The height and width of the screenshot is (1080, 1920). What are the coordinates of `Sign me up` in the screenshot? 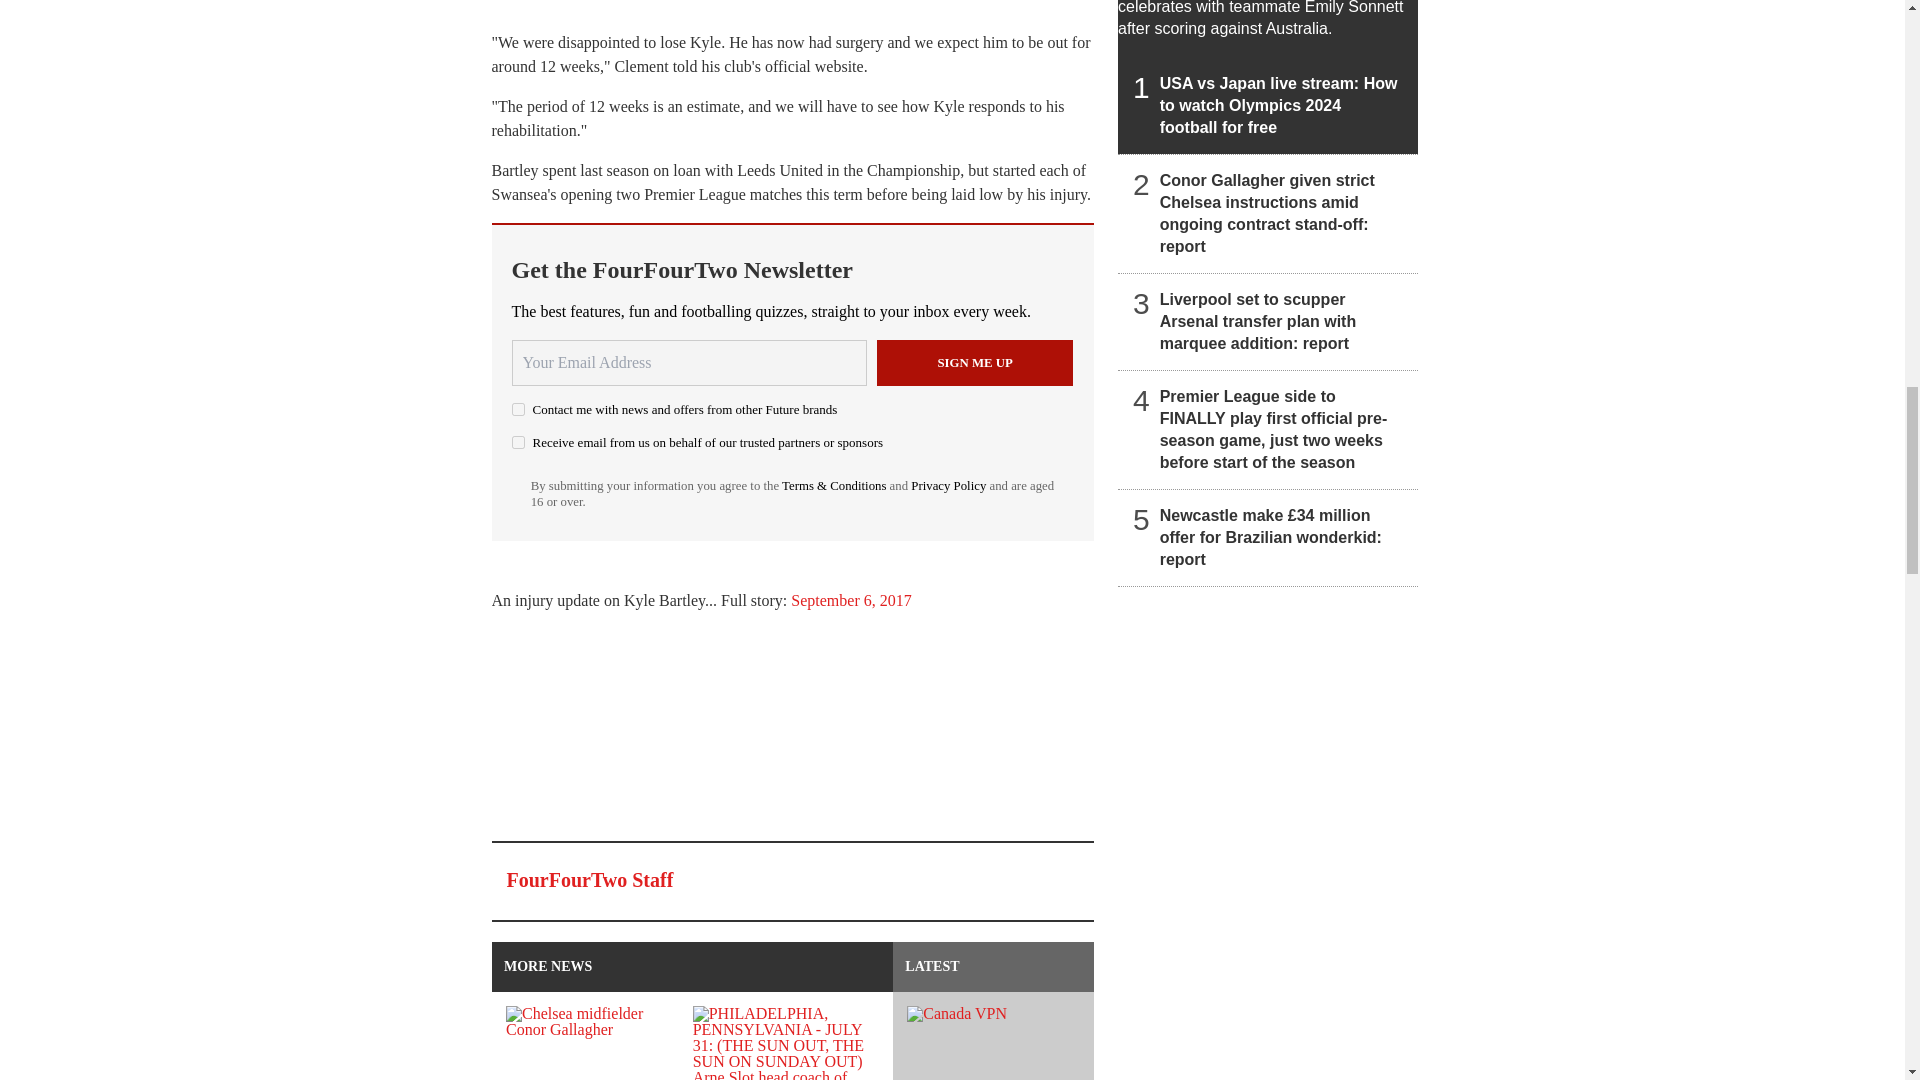 It's located at (975, 362).